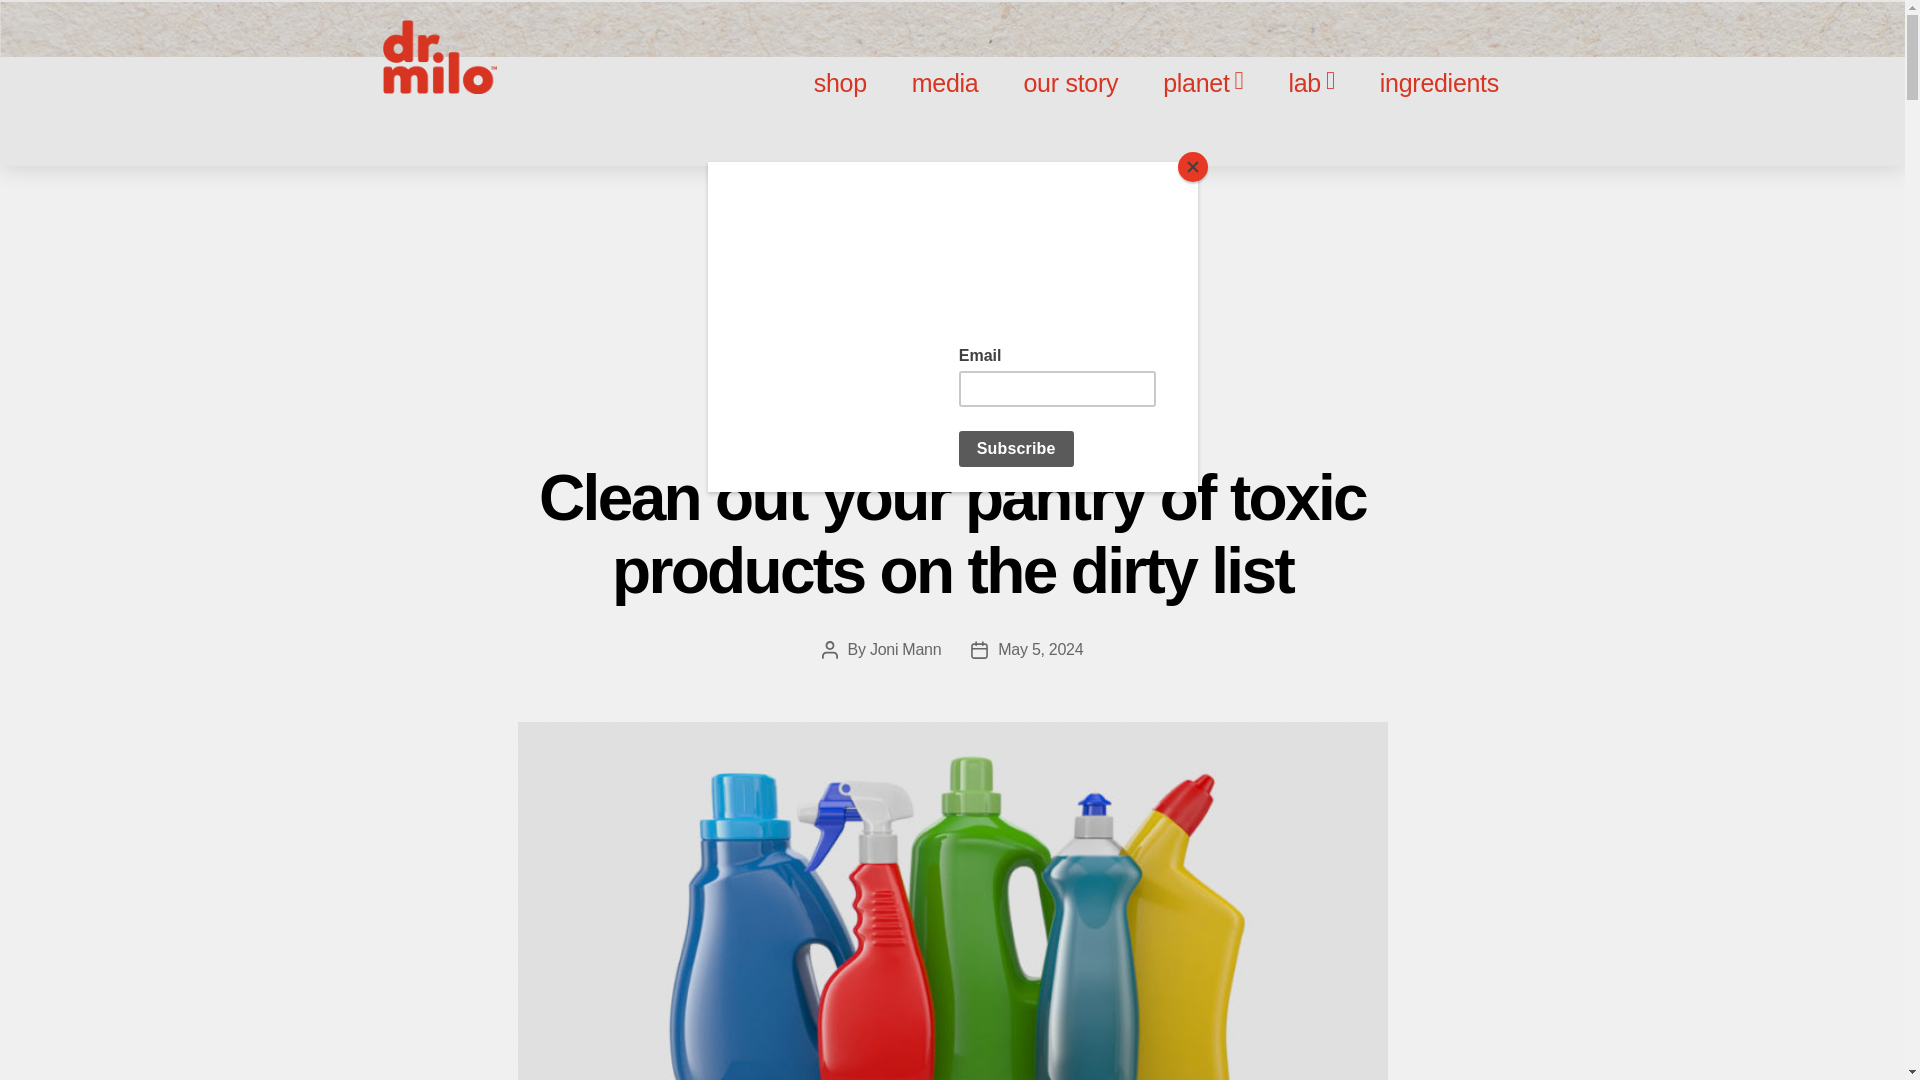  Describe the element at coordinates (1438, 83) in the screenshot. I see `ingredients` at that location.